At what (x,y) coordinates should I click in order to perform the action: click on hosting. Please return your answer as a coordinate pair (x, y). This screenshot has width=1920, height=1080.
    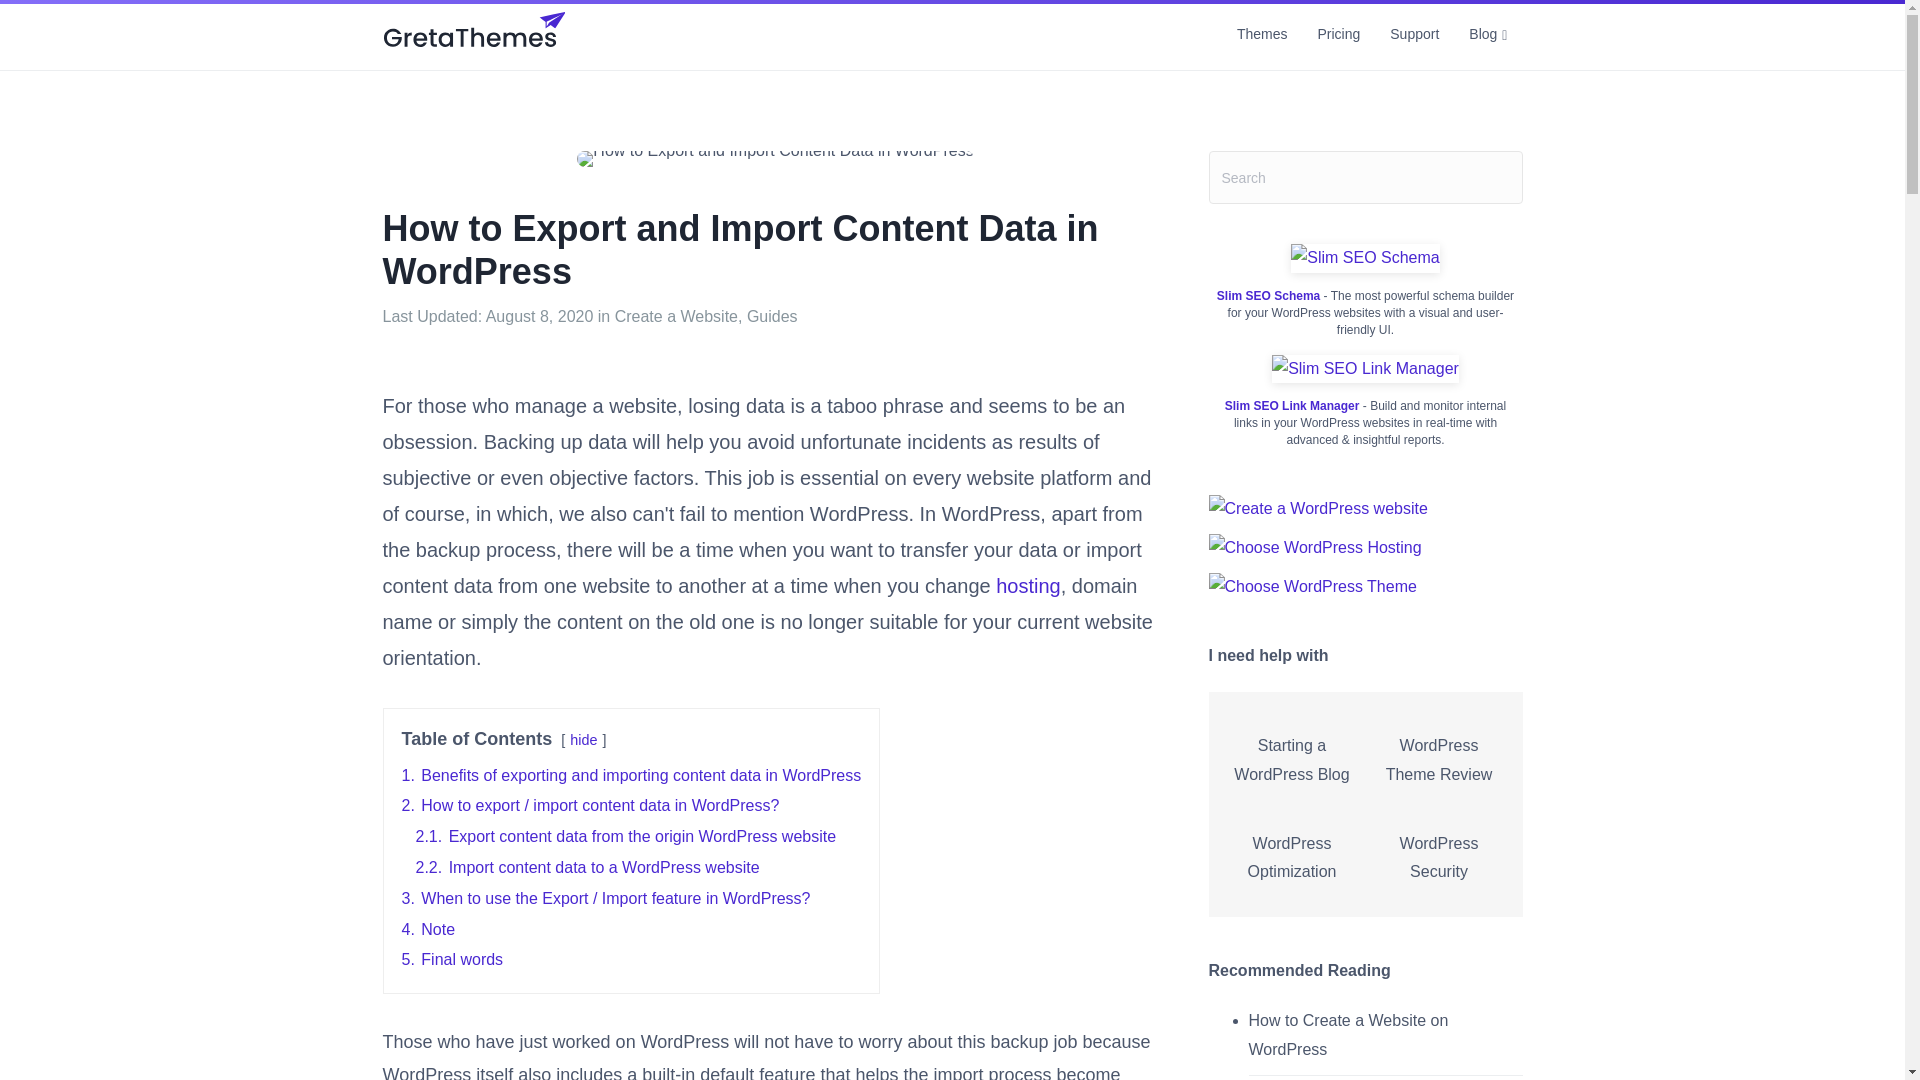
    Looking at the image, I should click on (1028, 586).